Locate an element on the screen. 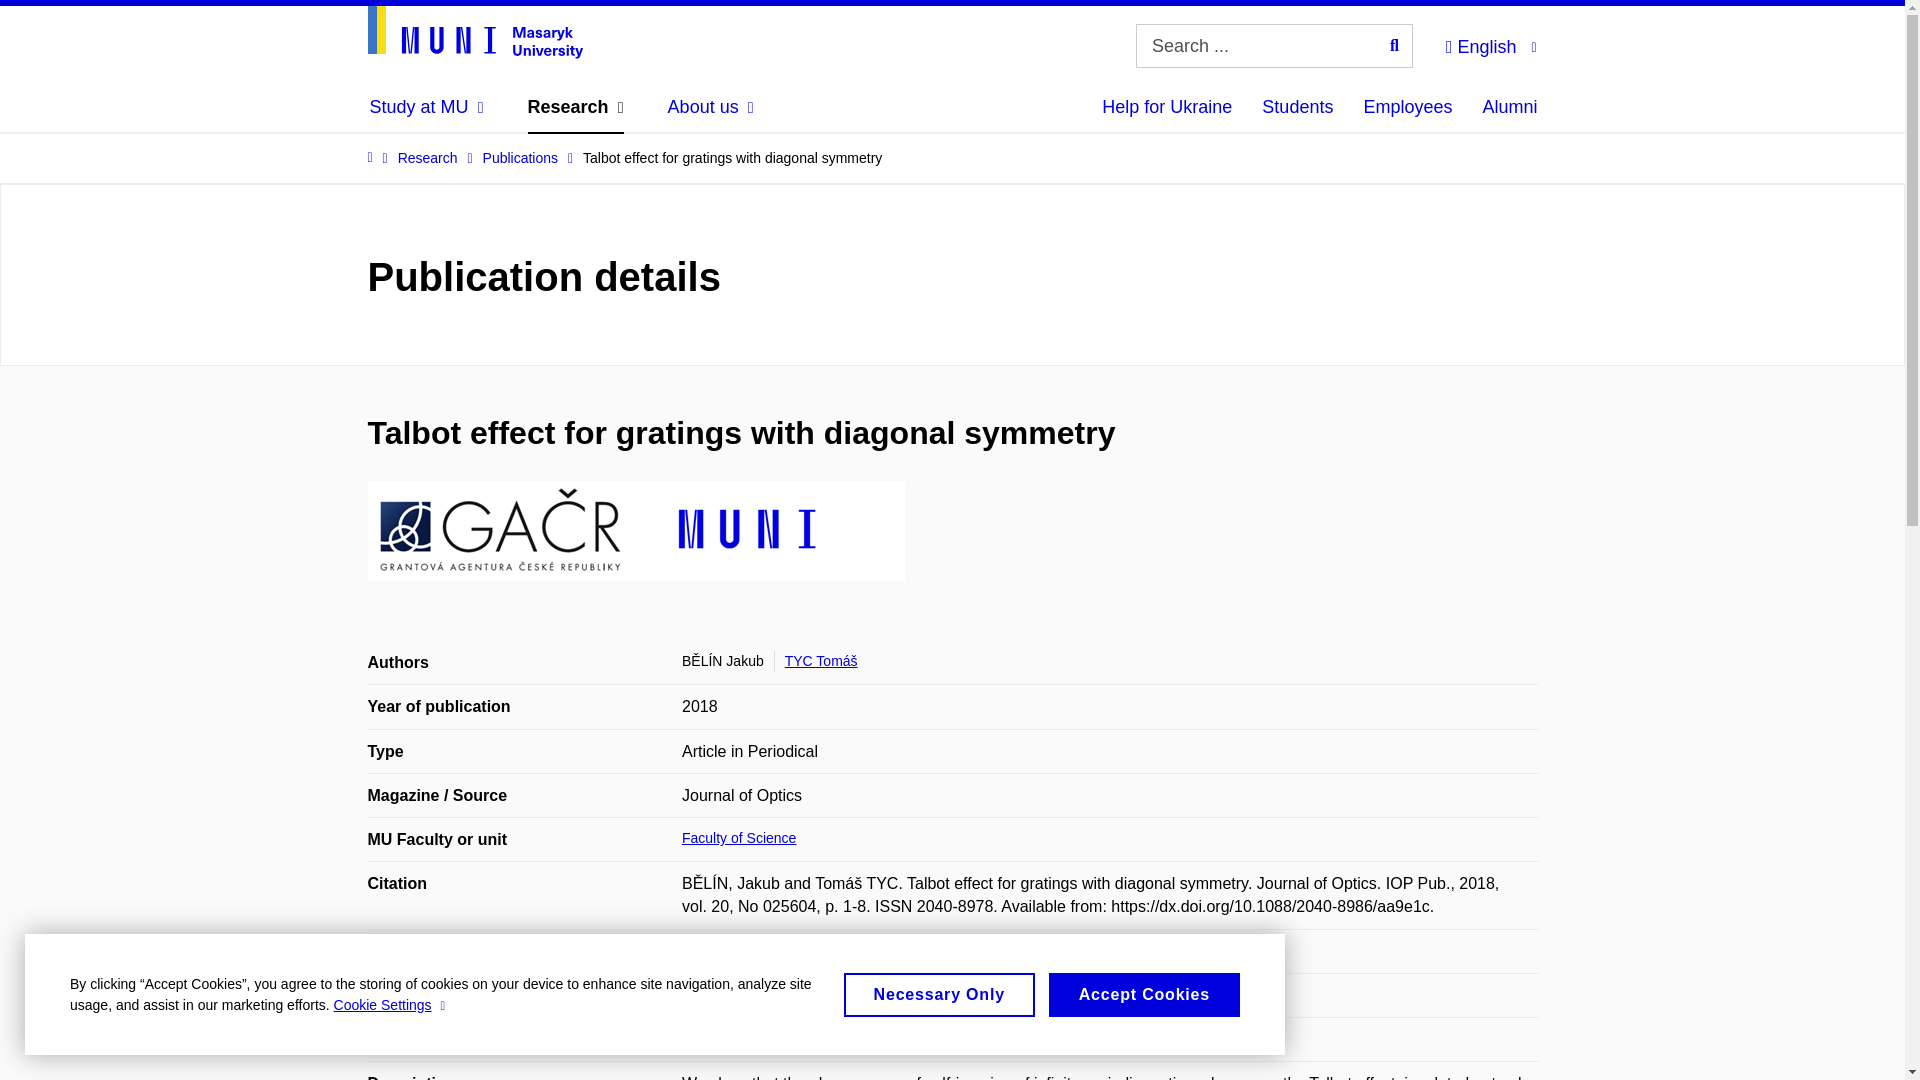 This screenshot has height=1080, width=1920. English is located at coordinates (1490, 44).